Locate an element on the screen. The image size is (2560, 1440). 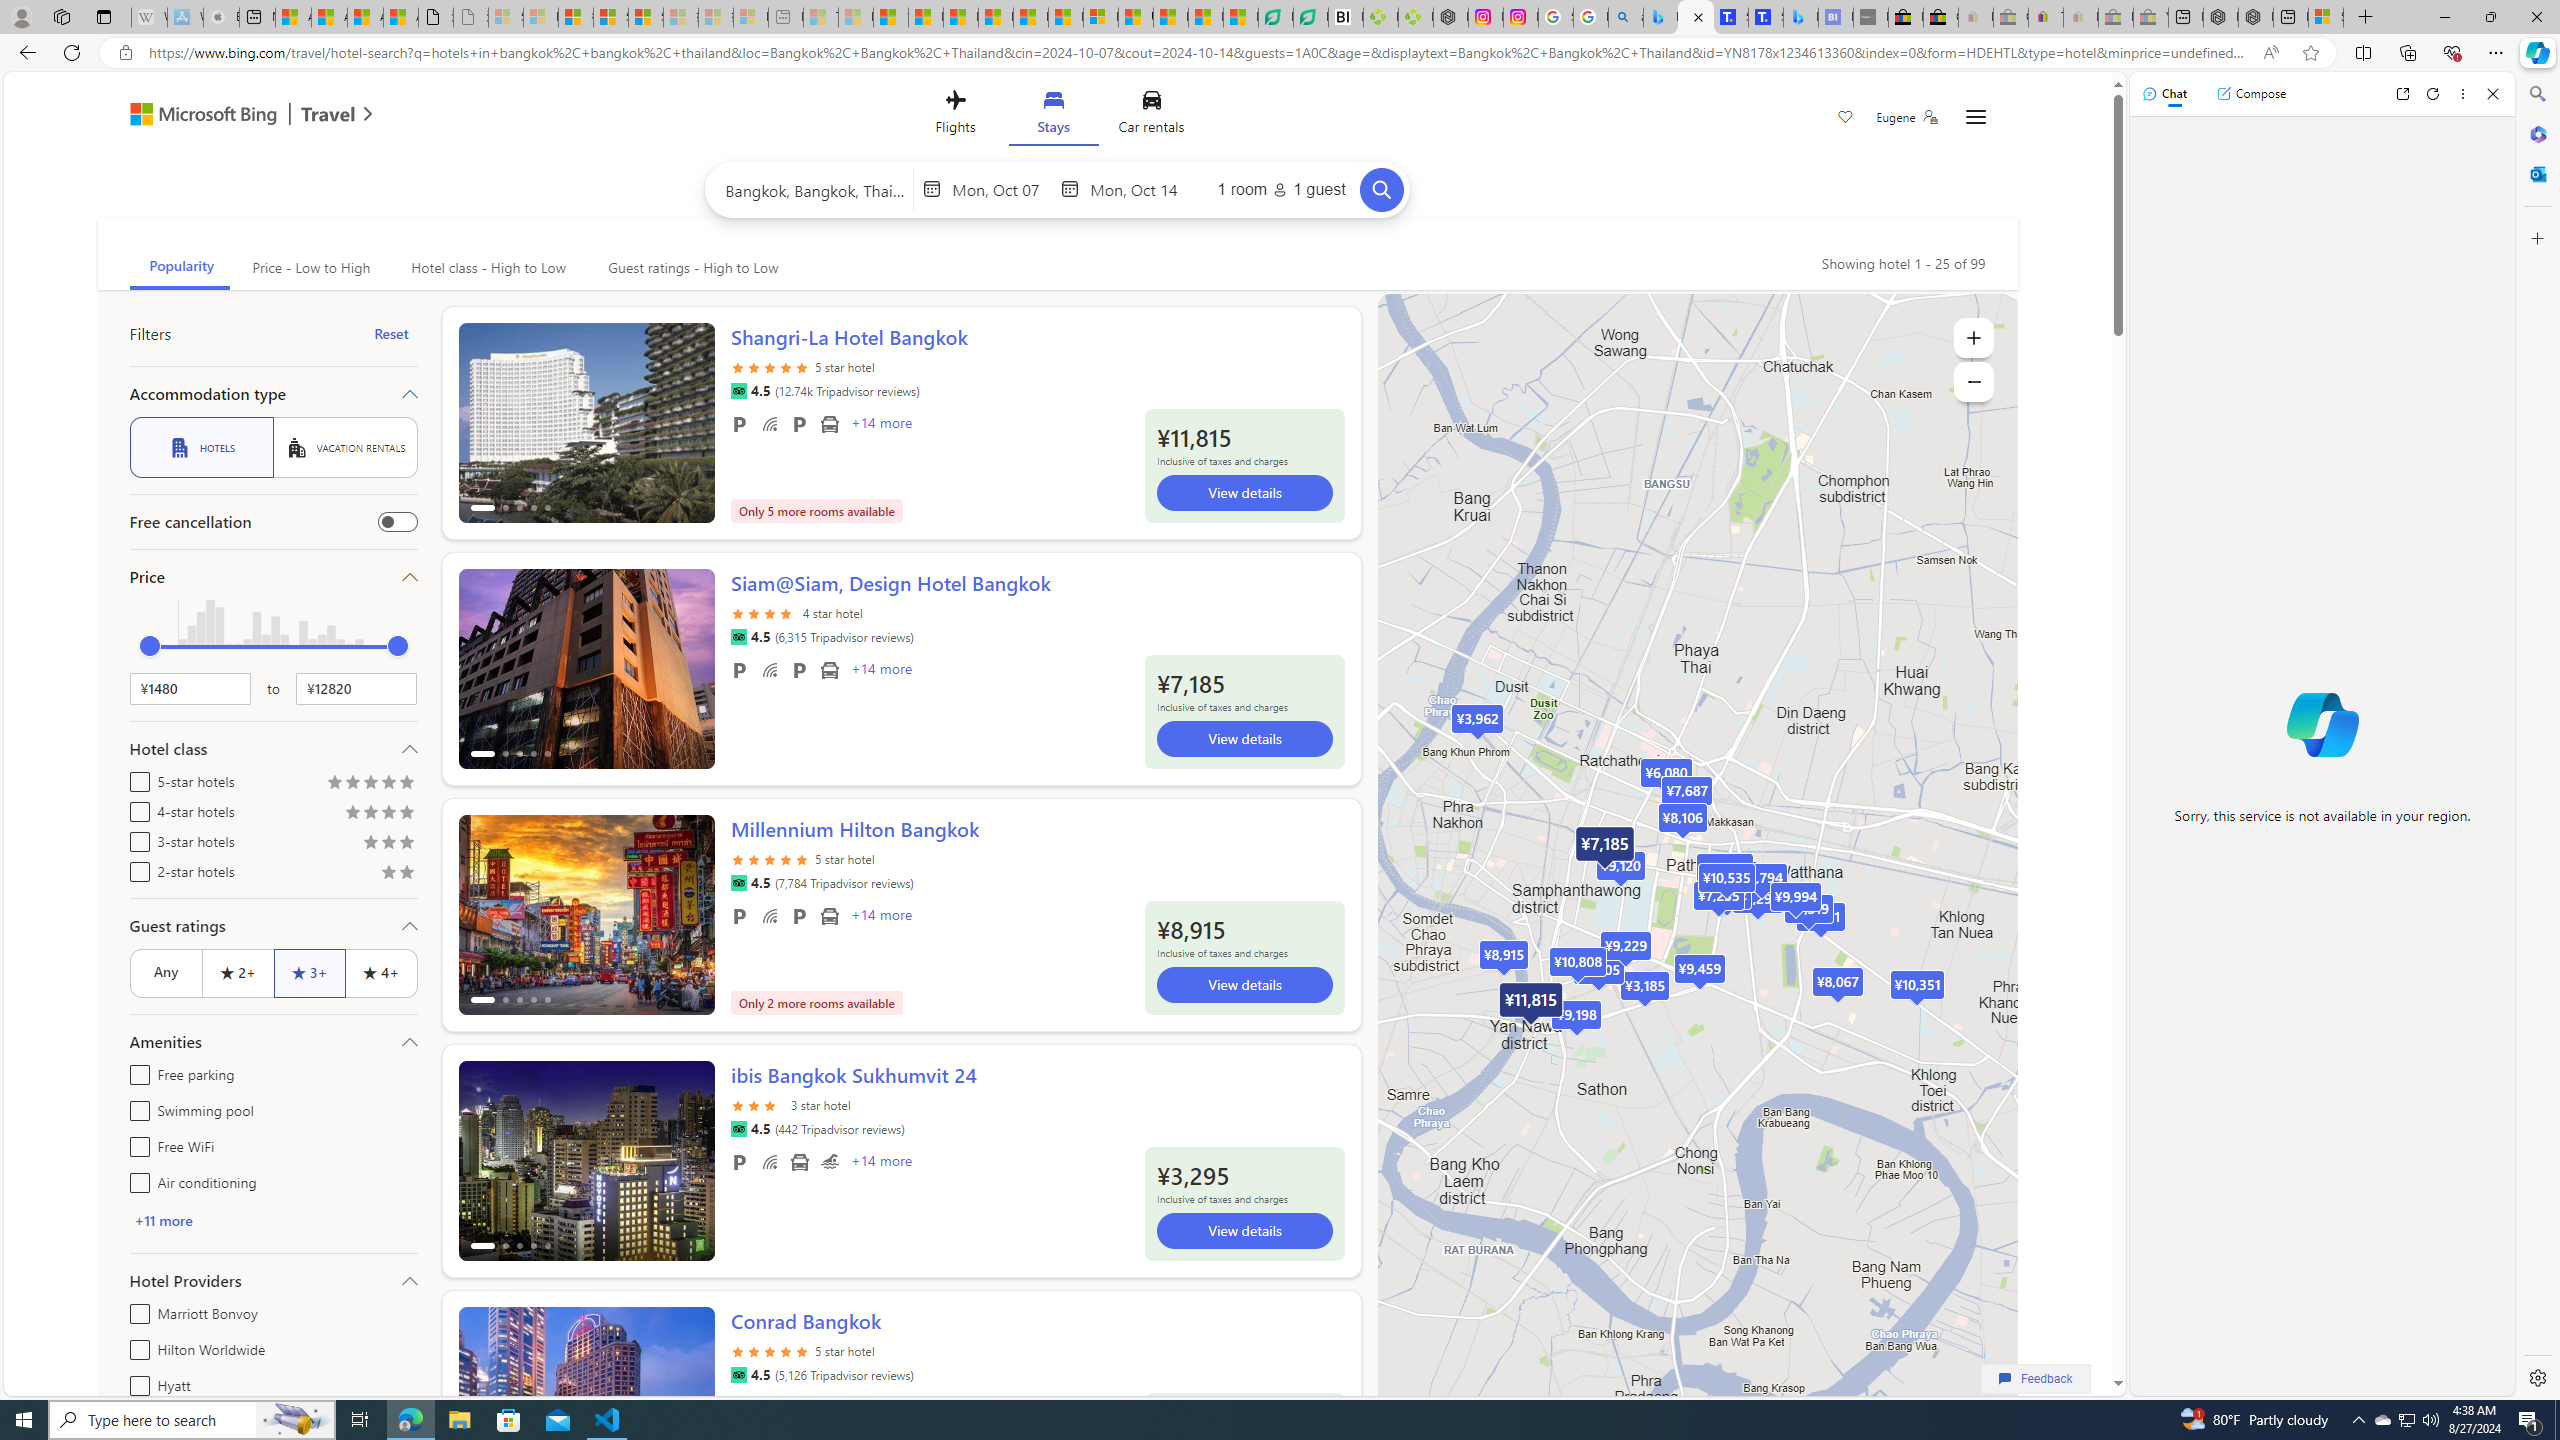
Reset is located at coordinates (392, 334).